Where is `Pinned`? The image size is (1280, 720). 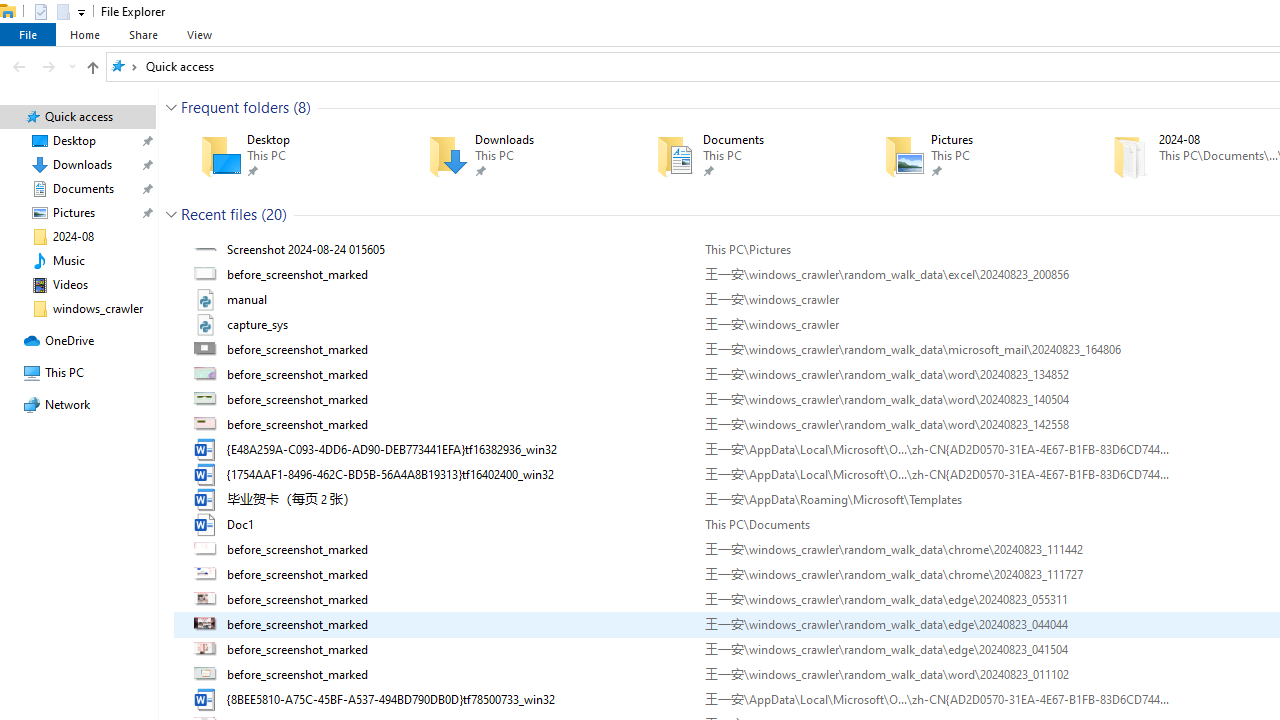
Pinned is located at coordinates (1003, 170).